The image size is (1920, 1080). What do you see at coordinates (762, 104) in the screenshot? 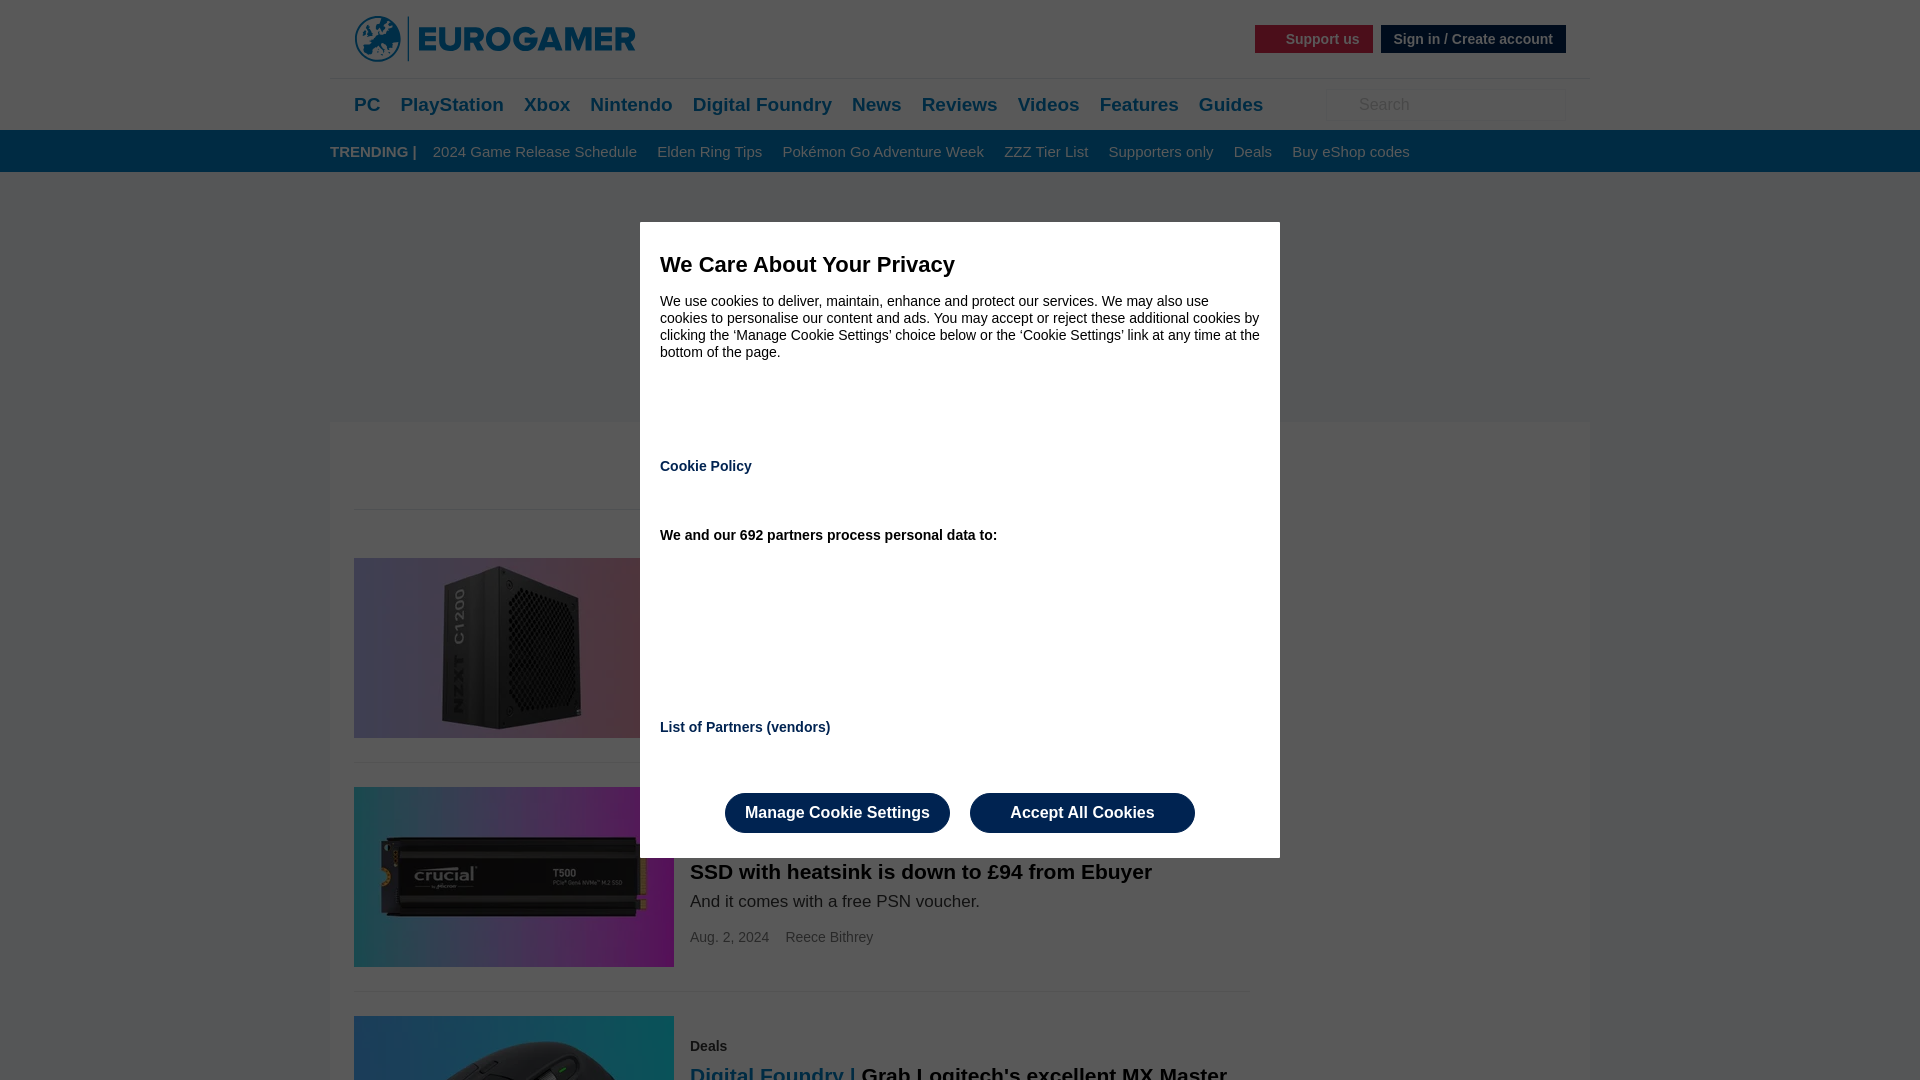
I see `Digital Foundry` at bounding box center [762, 104].